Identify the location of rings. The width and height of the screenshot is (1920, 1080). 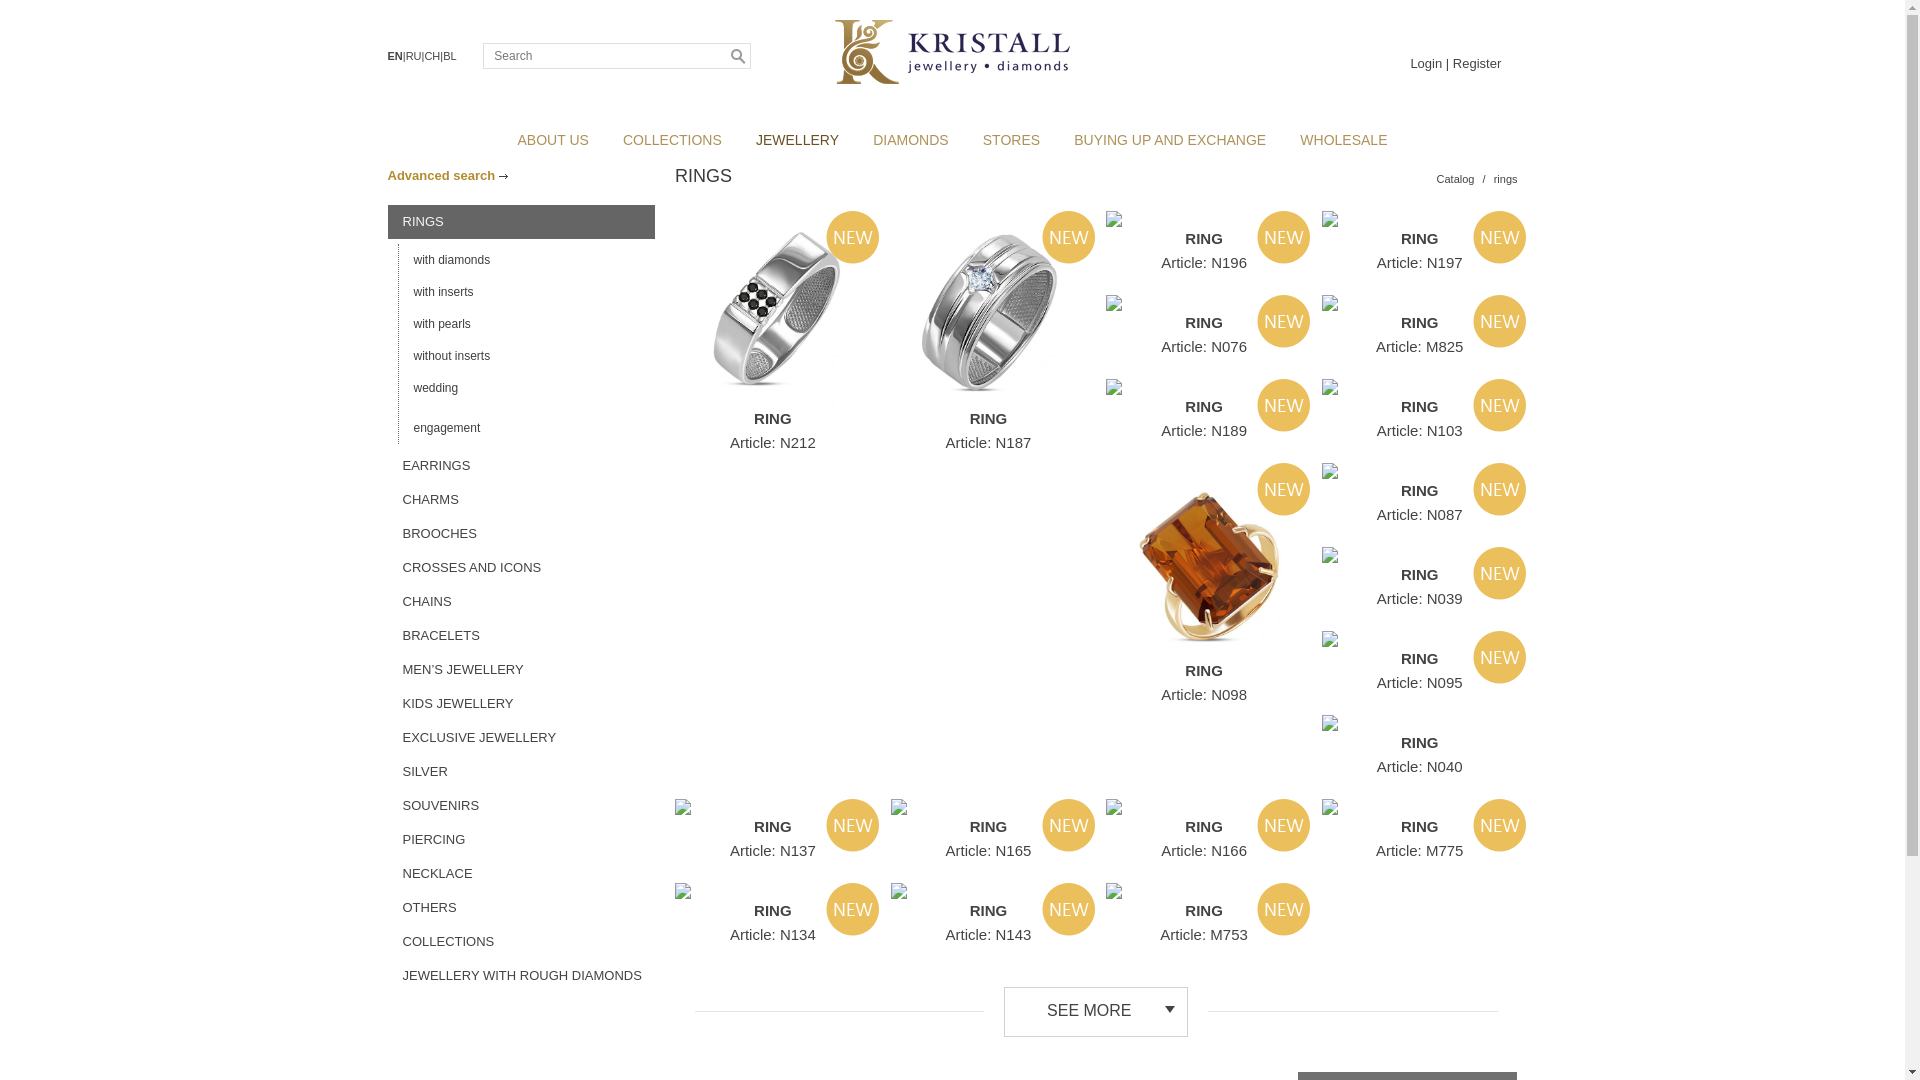
(1506, 179).